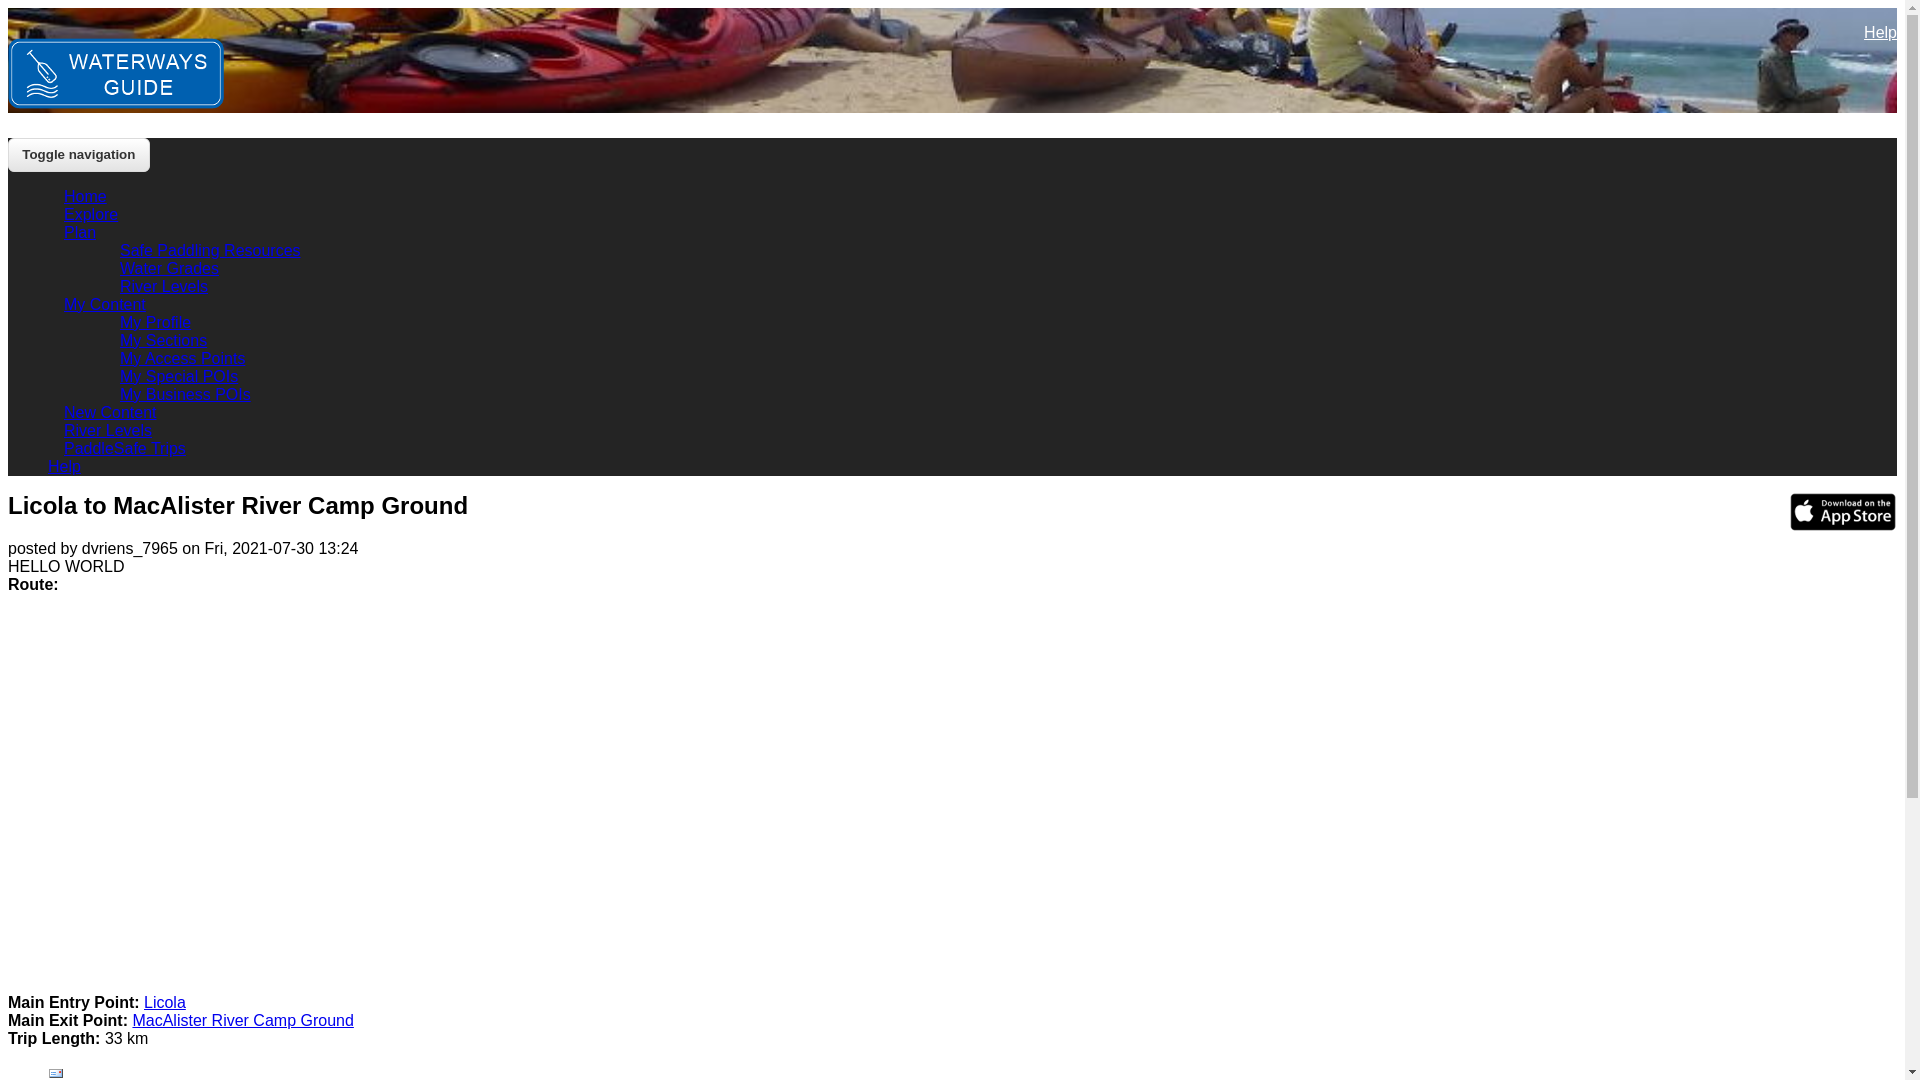 The image size is (1920, 1080). I want to click on Download from the iTunes store, so click(1843, 524).